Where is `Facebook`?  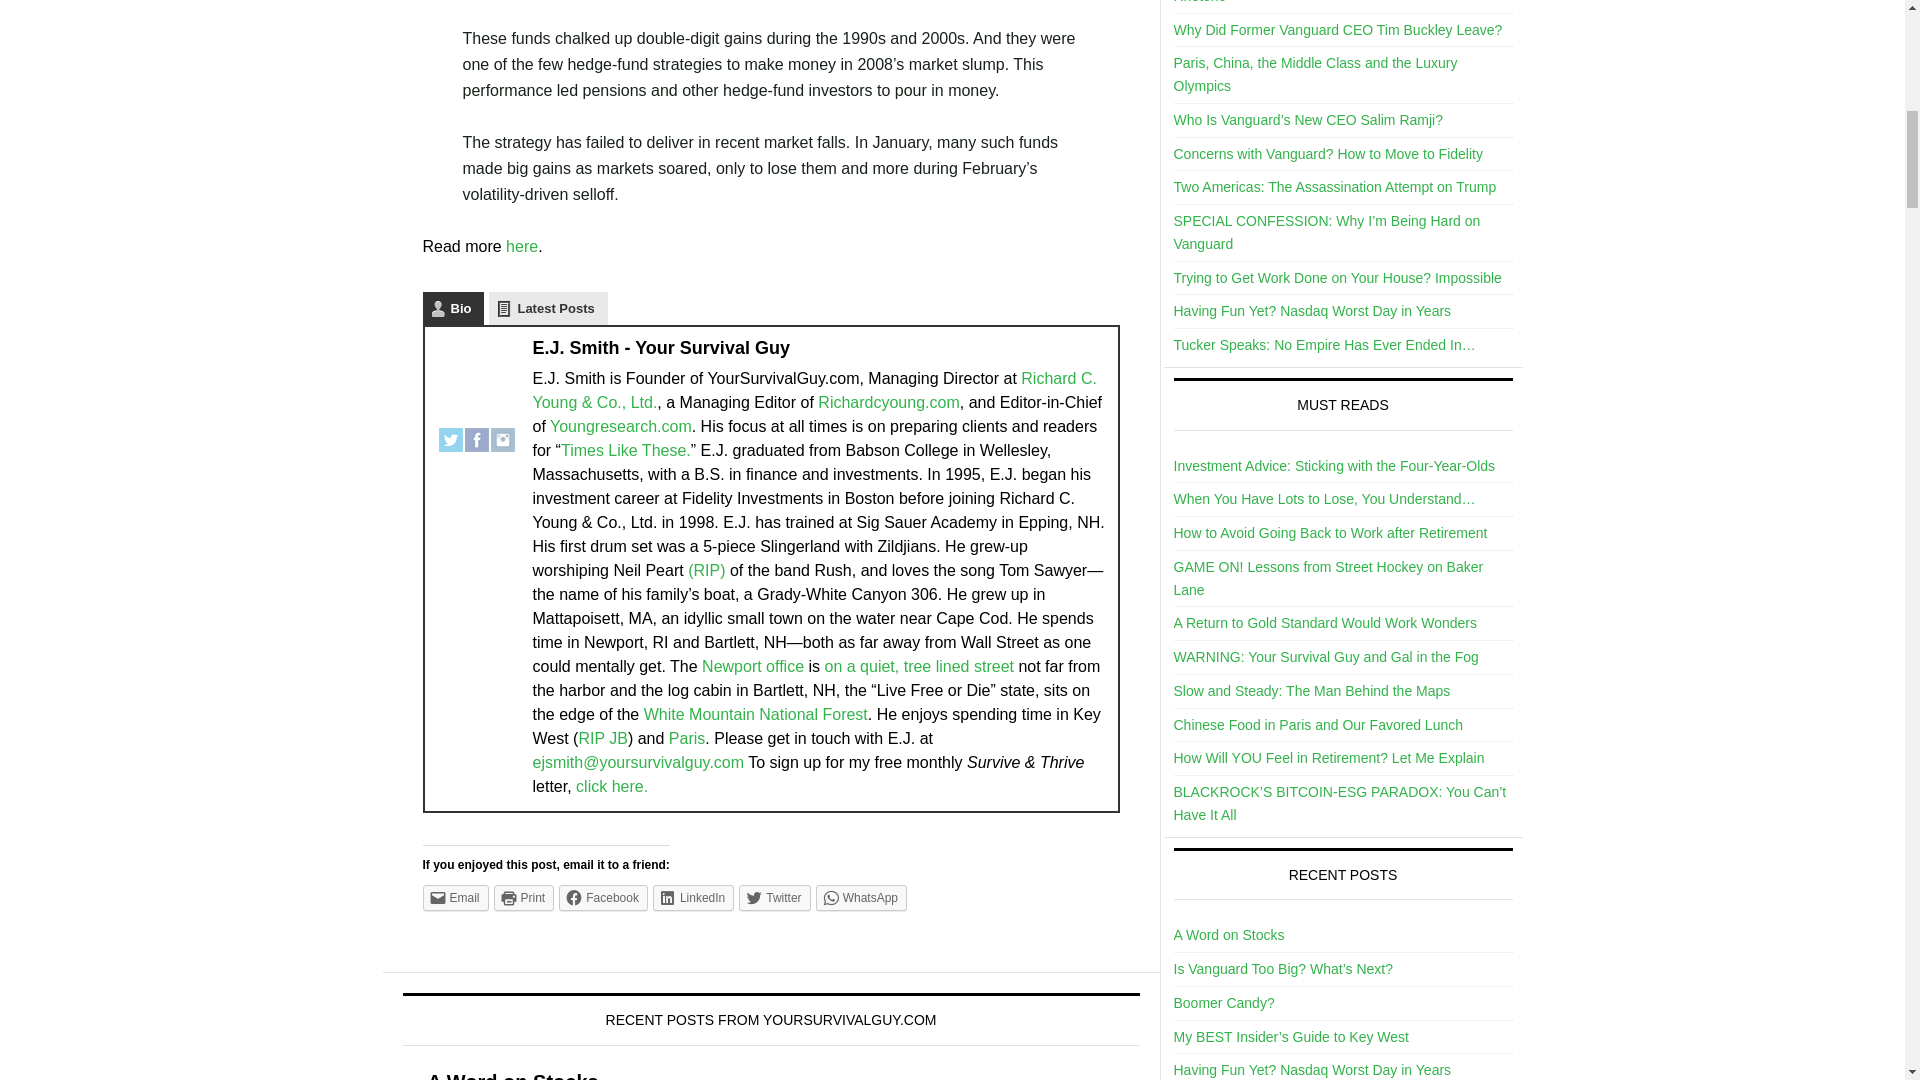 Facebook is located at coordinates (476, 430).